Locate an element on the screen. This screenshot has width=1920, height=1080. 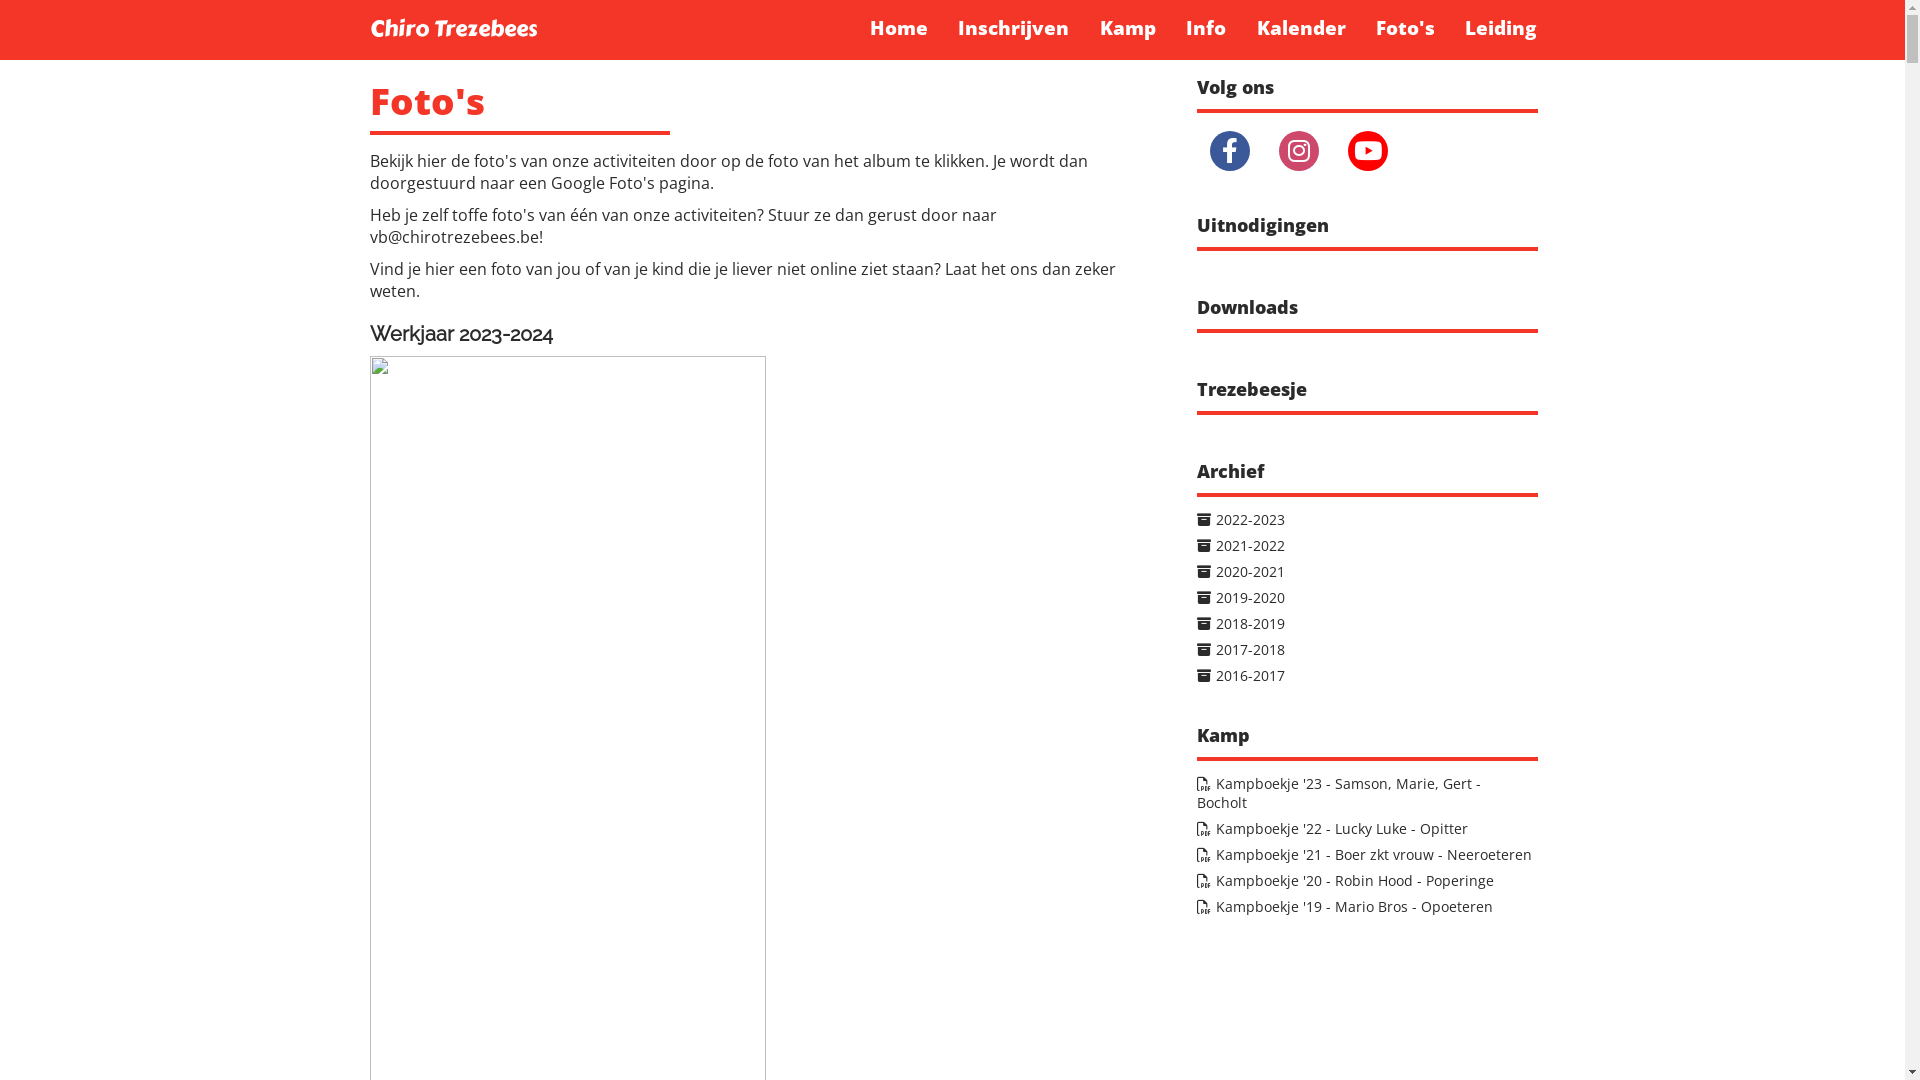
Leiding is located at coordinates (1501, 28).